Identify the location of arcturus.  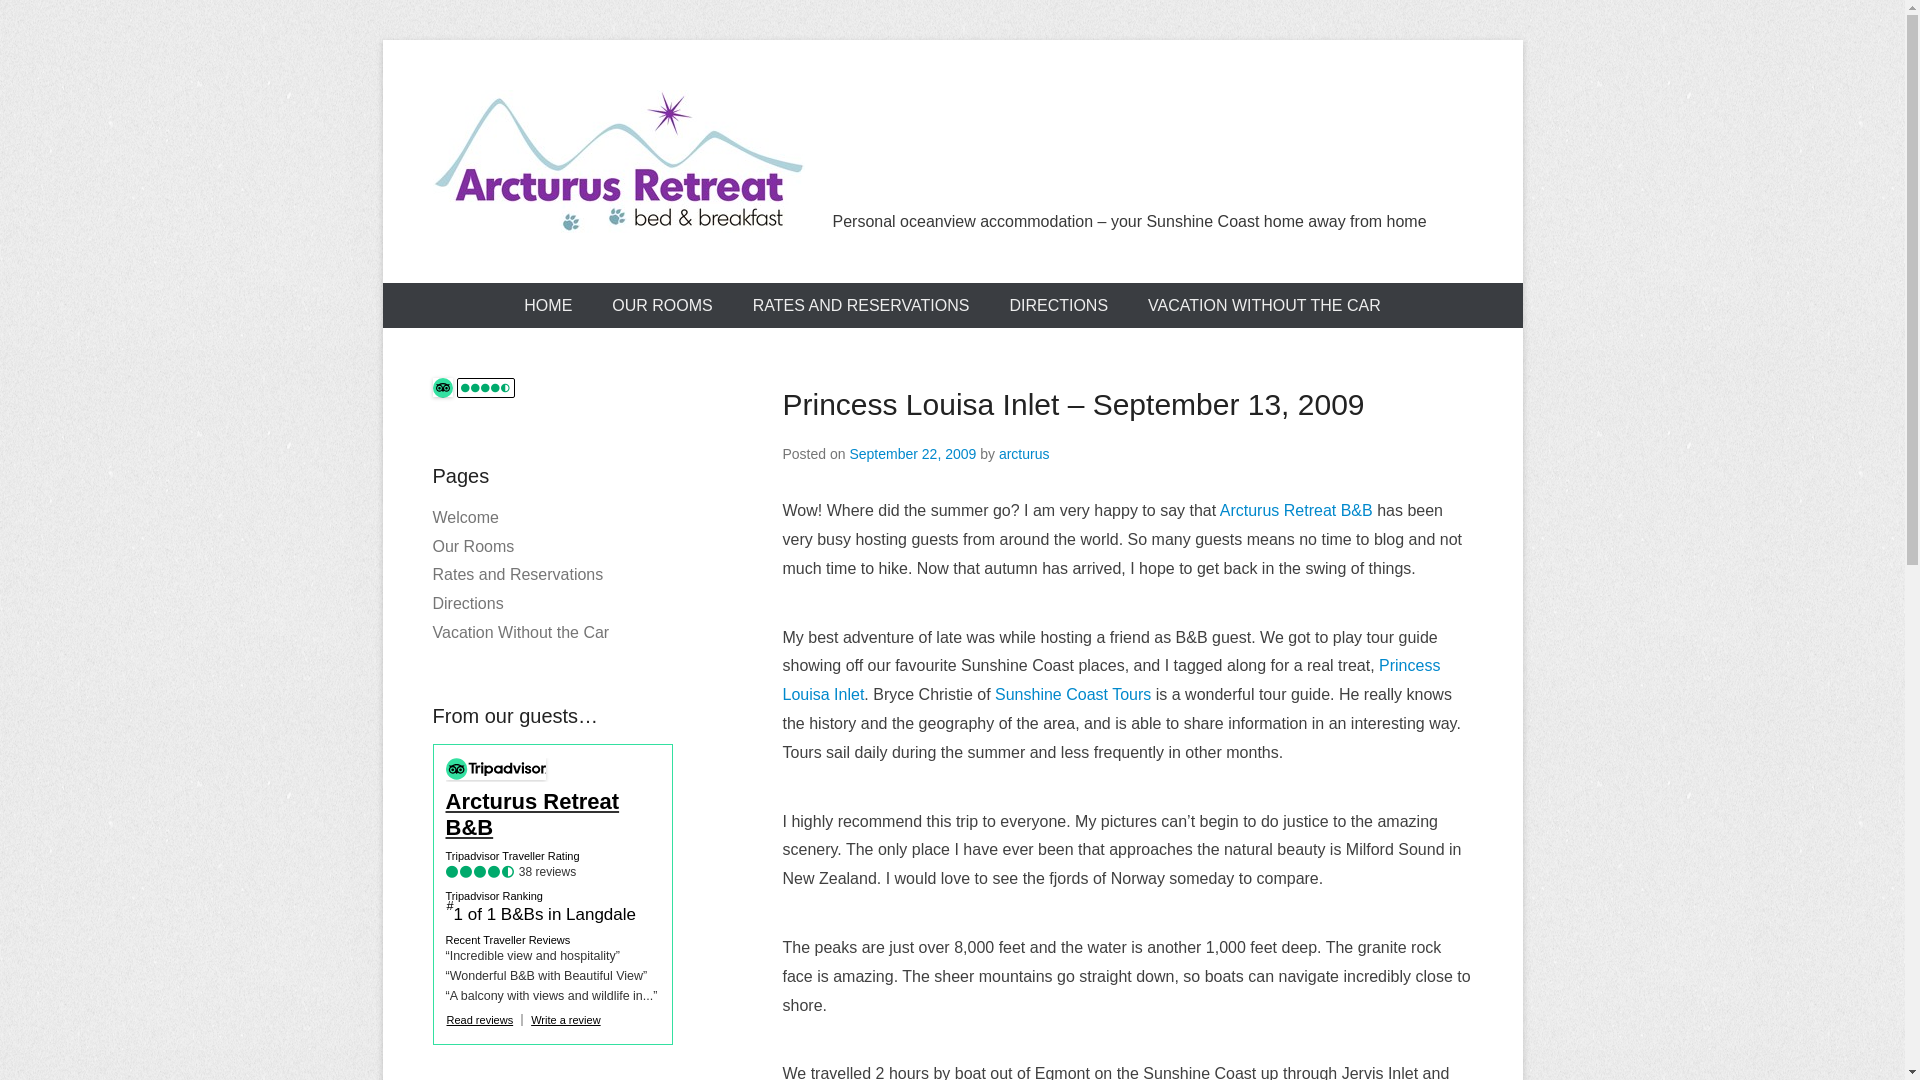
(1024, 454).